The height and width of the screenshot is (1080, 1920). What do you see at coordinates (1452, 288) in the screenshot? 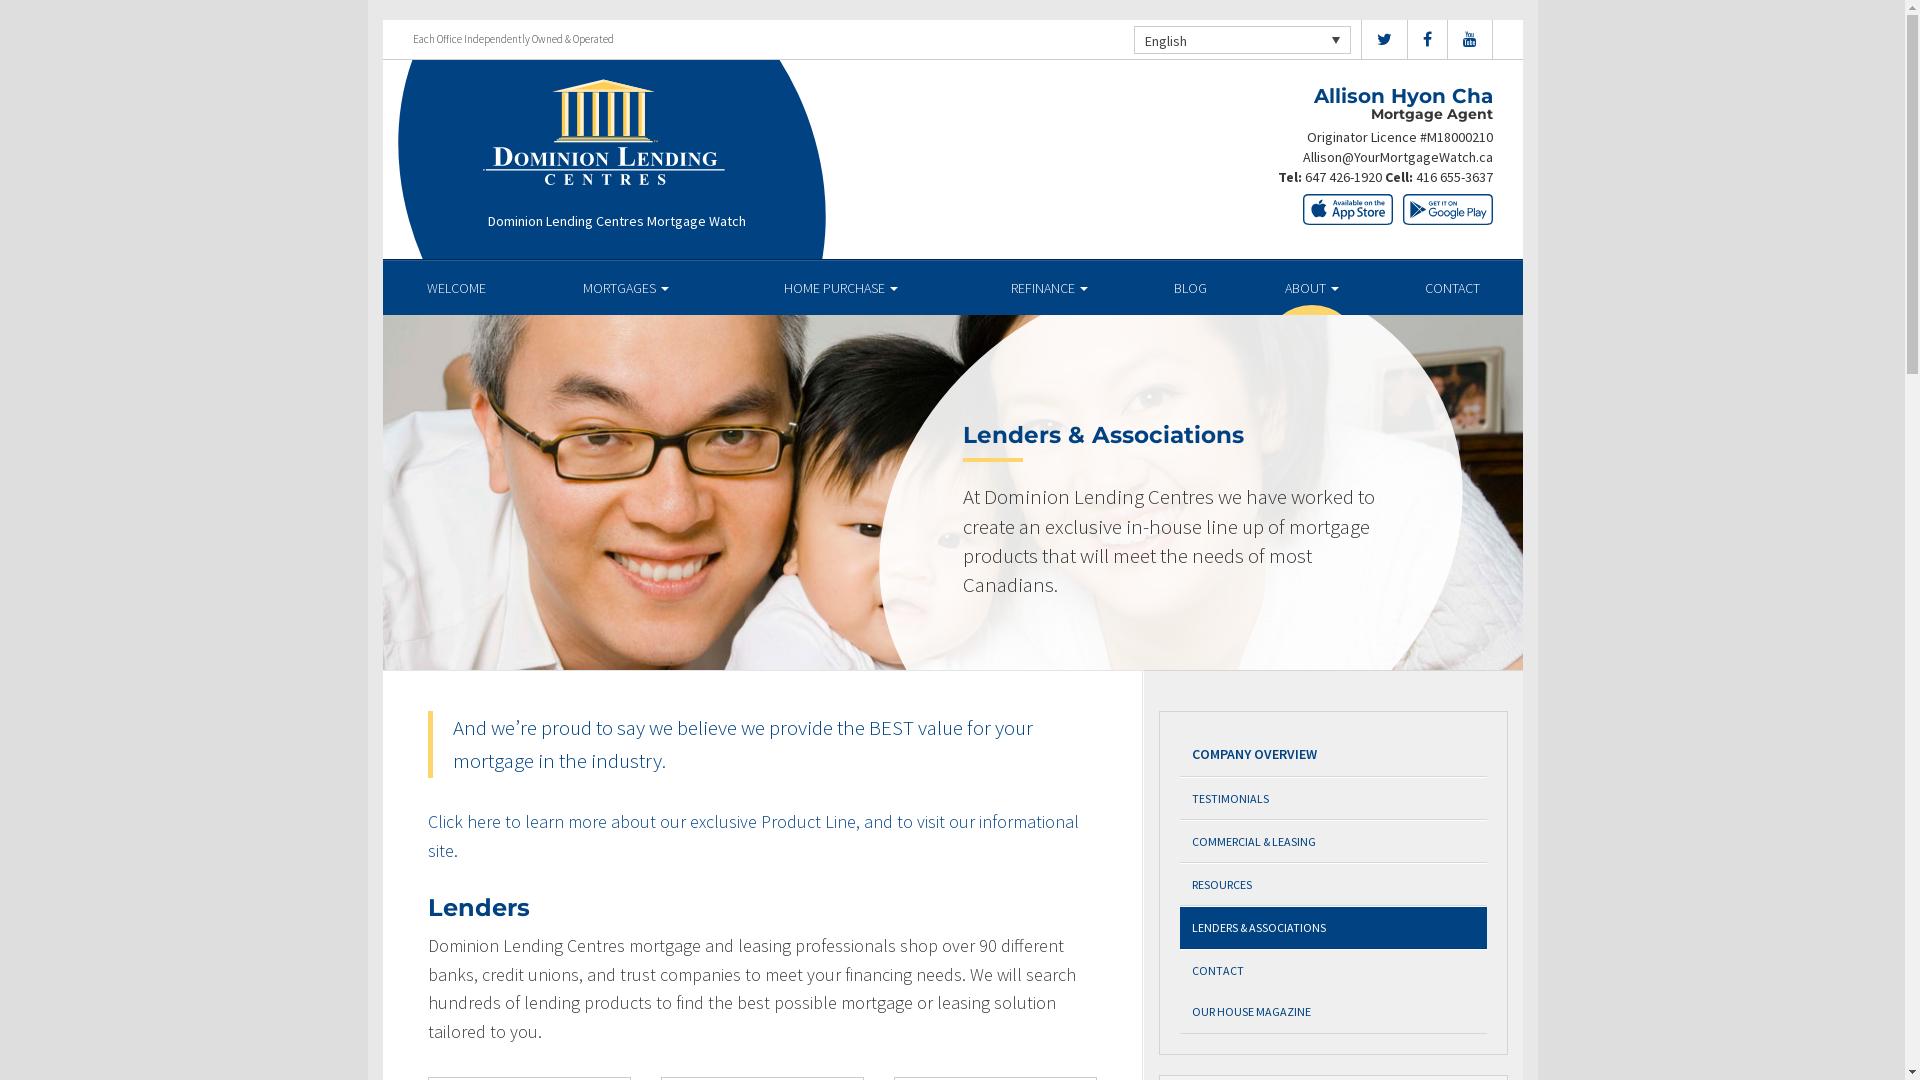
I see `CONTACT` at bounding box center [1452, 288].